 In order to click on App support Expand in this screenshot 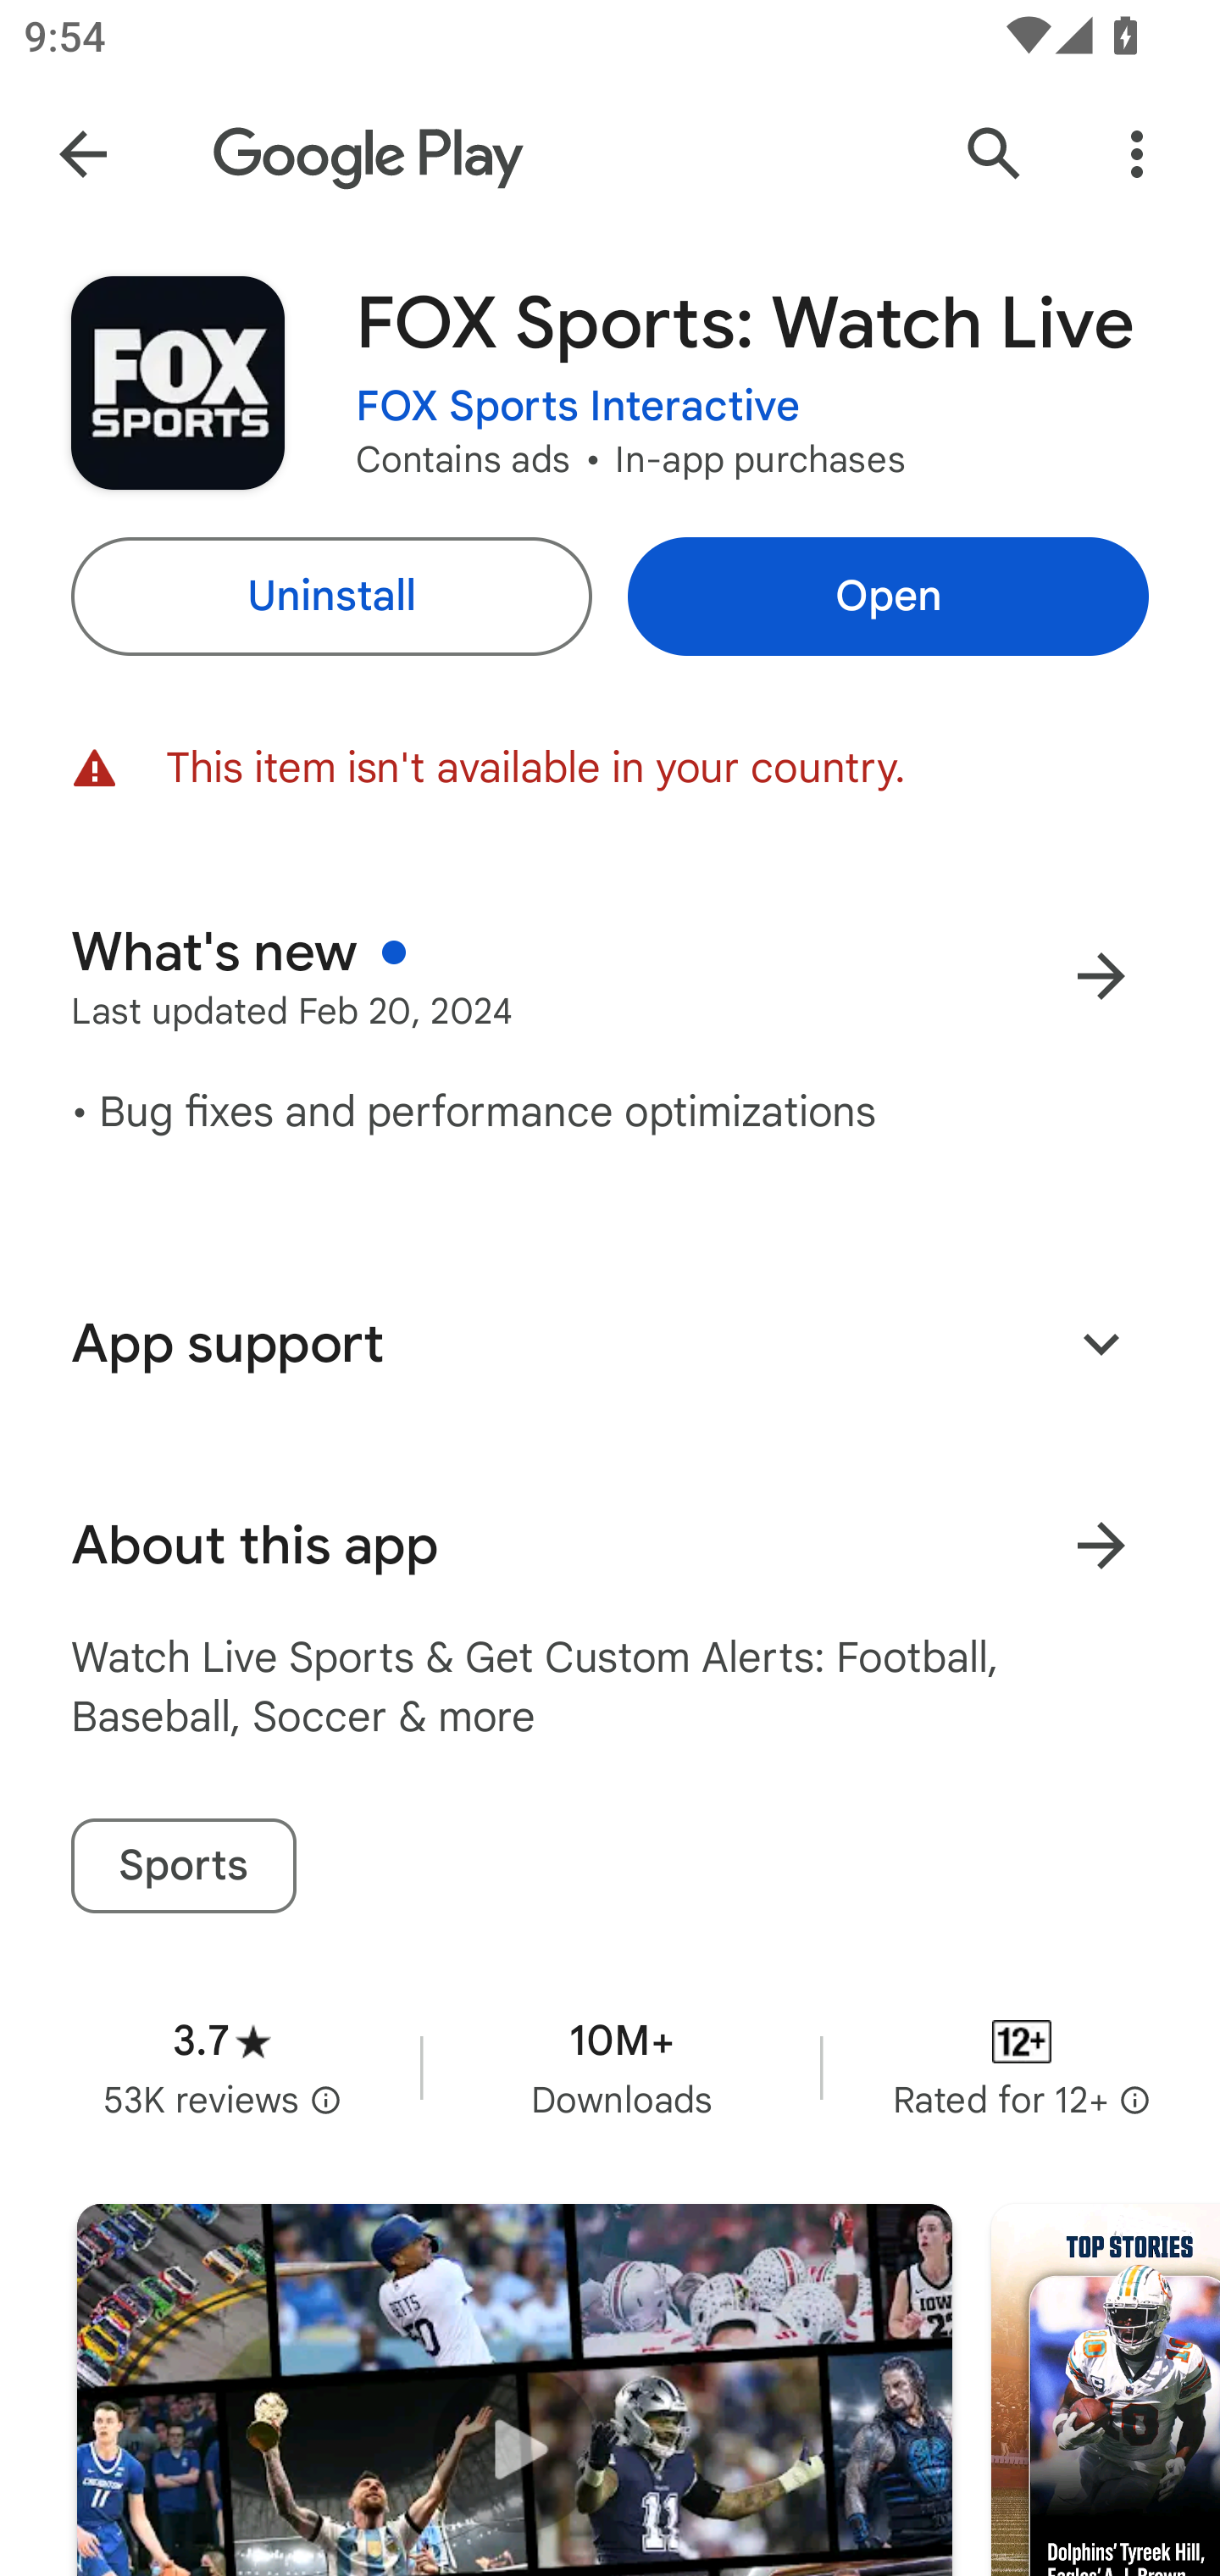, I will do `click(610, 1343)`.